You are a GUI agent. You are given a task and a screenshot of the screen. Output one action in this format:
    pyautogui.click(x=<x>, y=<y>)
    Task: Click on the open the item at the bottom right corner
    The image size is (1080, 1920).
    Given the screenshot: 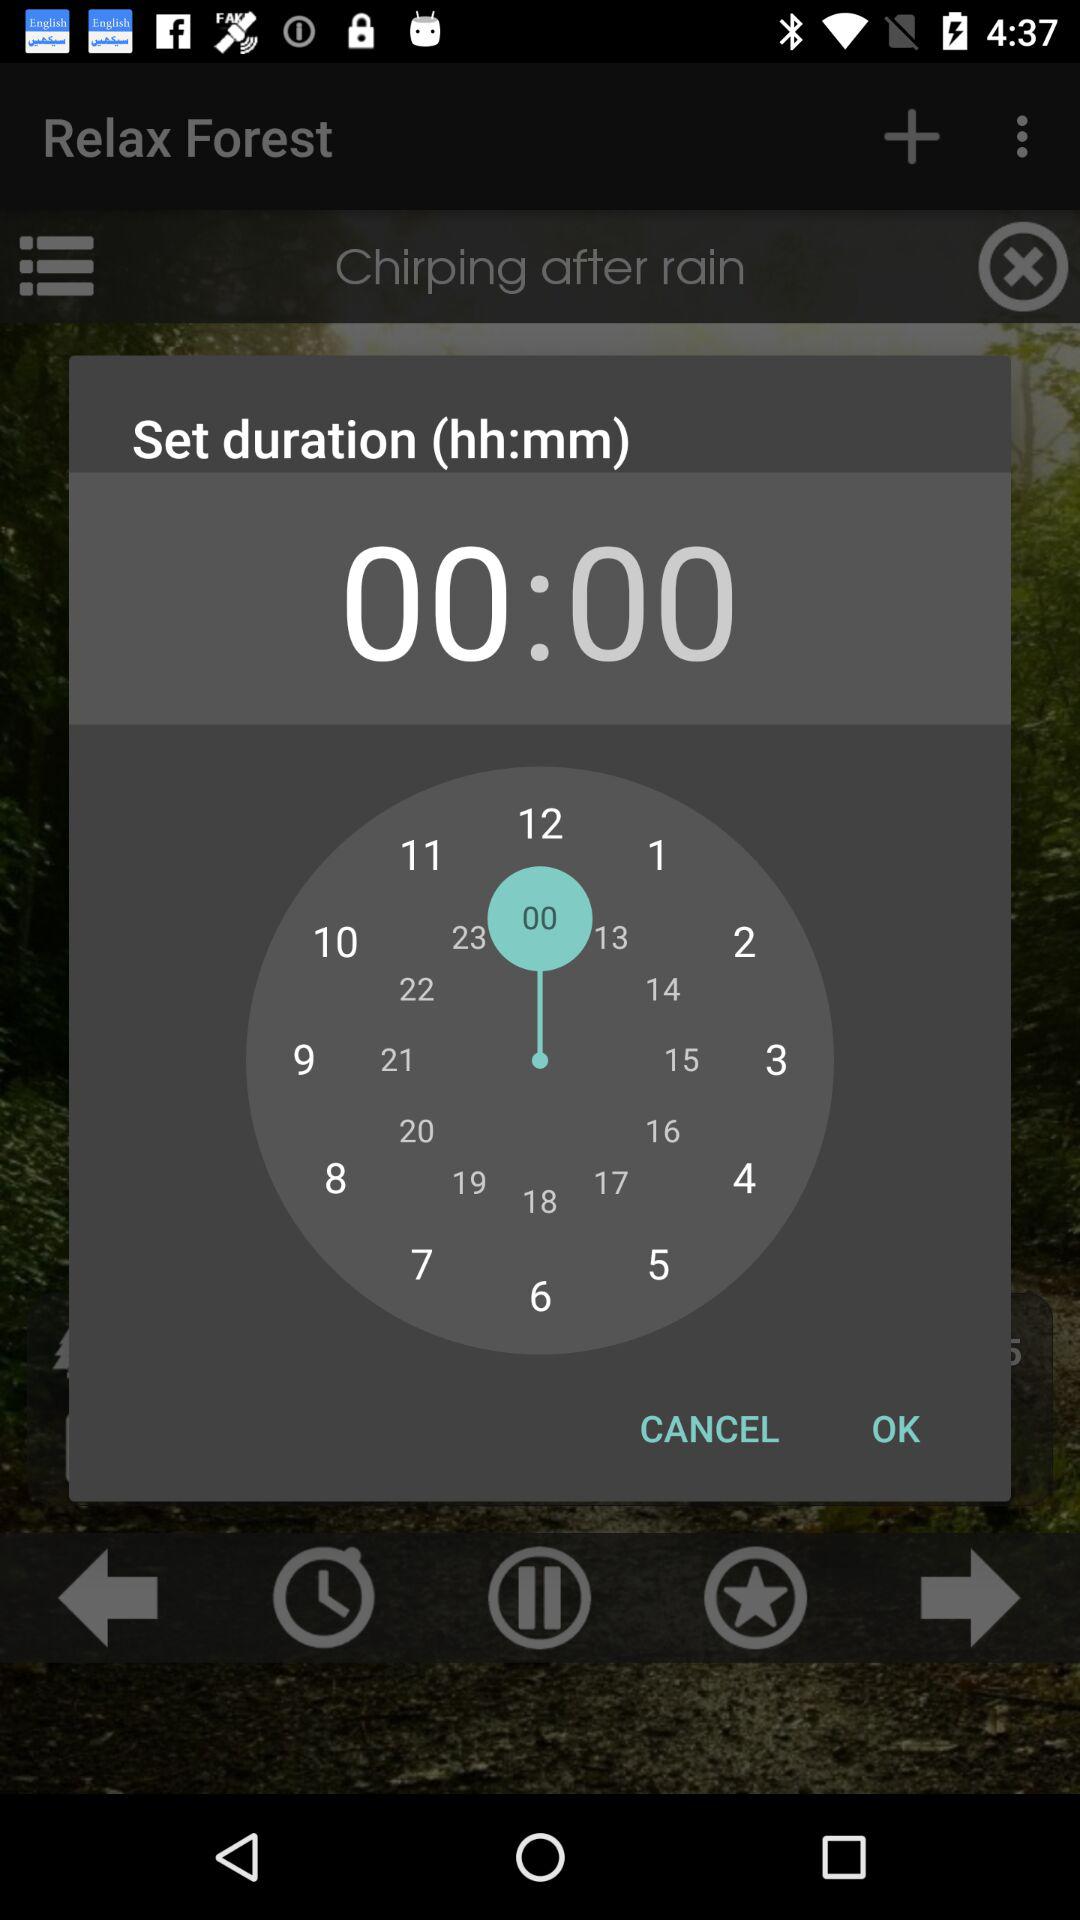 What is the action you would take?
    pyautogui.click(x=895, y=1428)
    